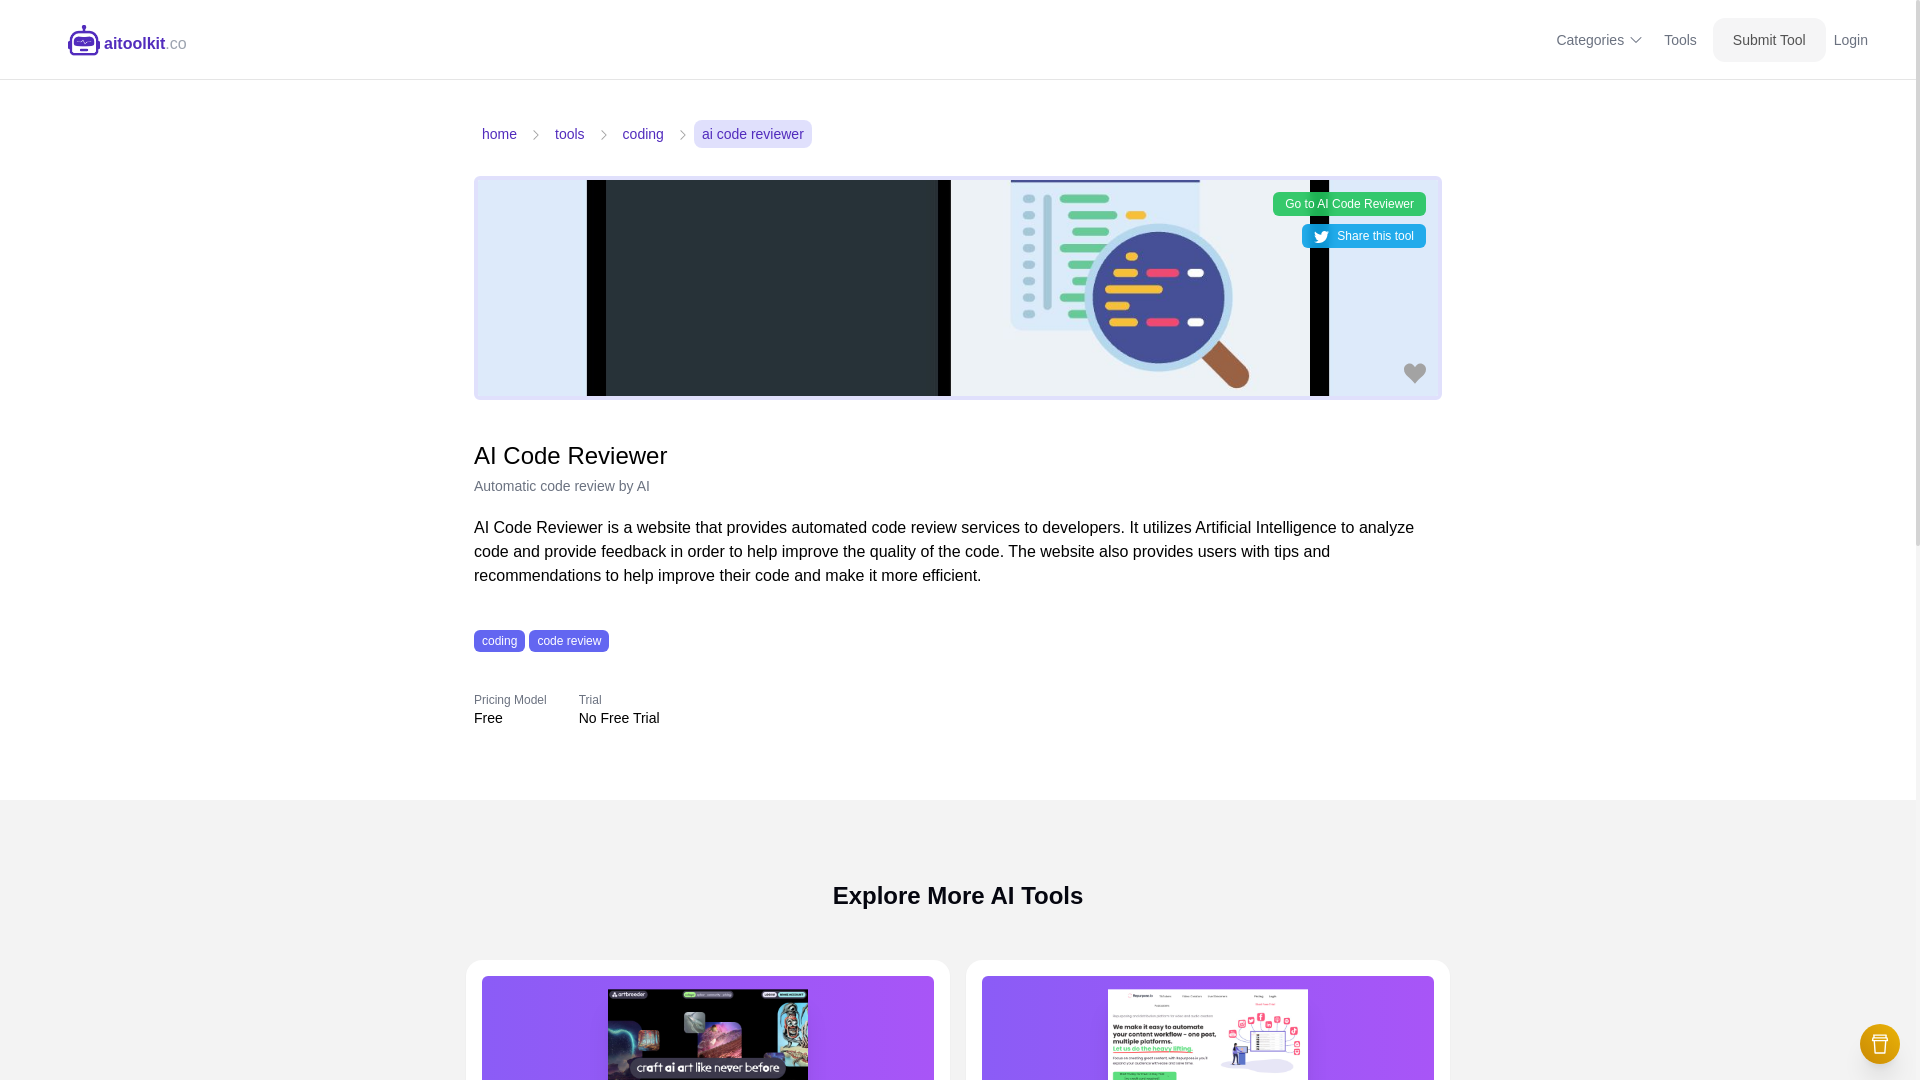 The height and width of the screenshot is (1080, 1920). What do you see at coordinates (1768, 40) in the screenshot?
I see `Submit Tool` at bounding box center [1768, 40].